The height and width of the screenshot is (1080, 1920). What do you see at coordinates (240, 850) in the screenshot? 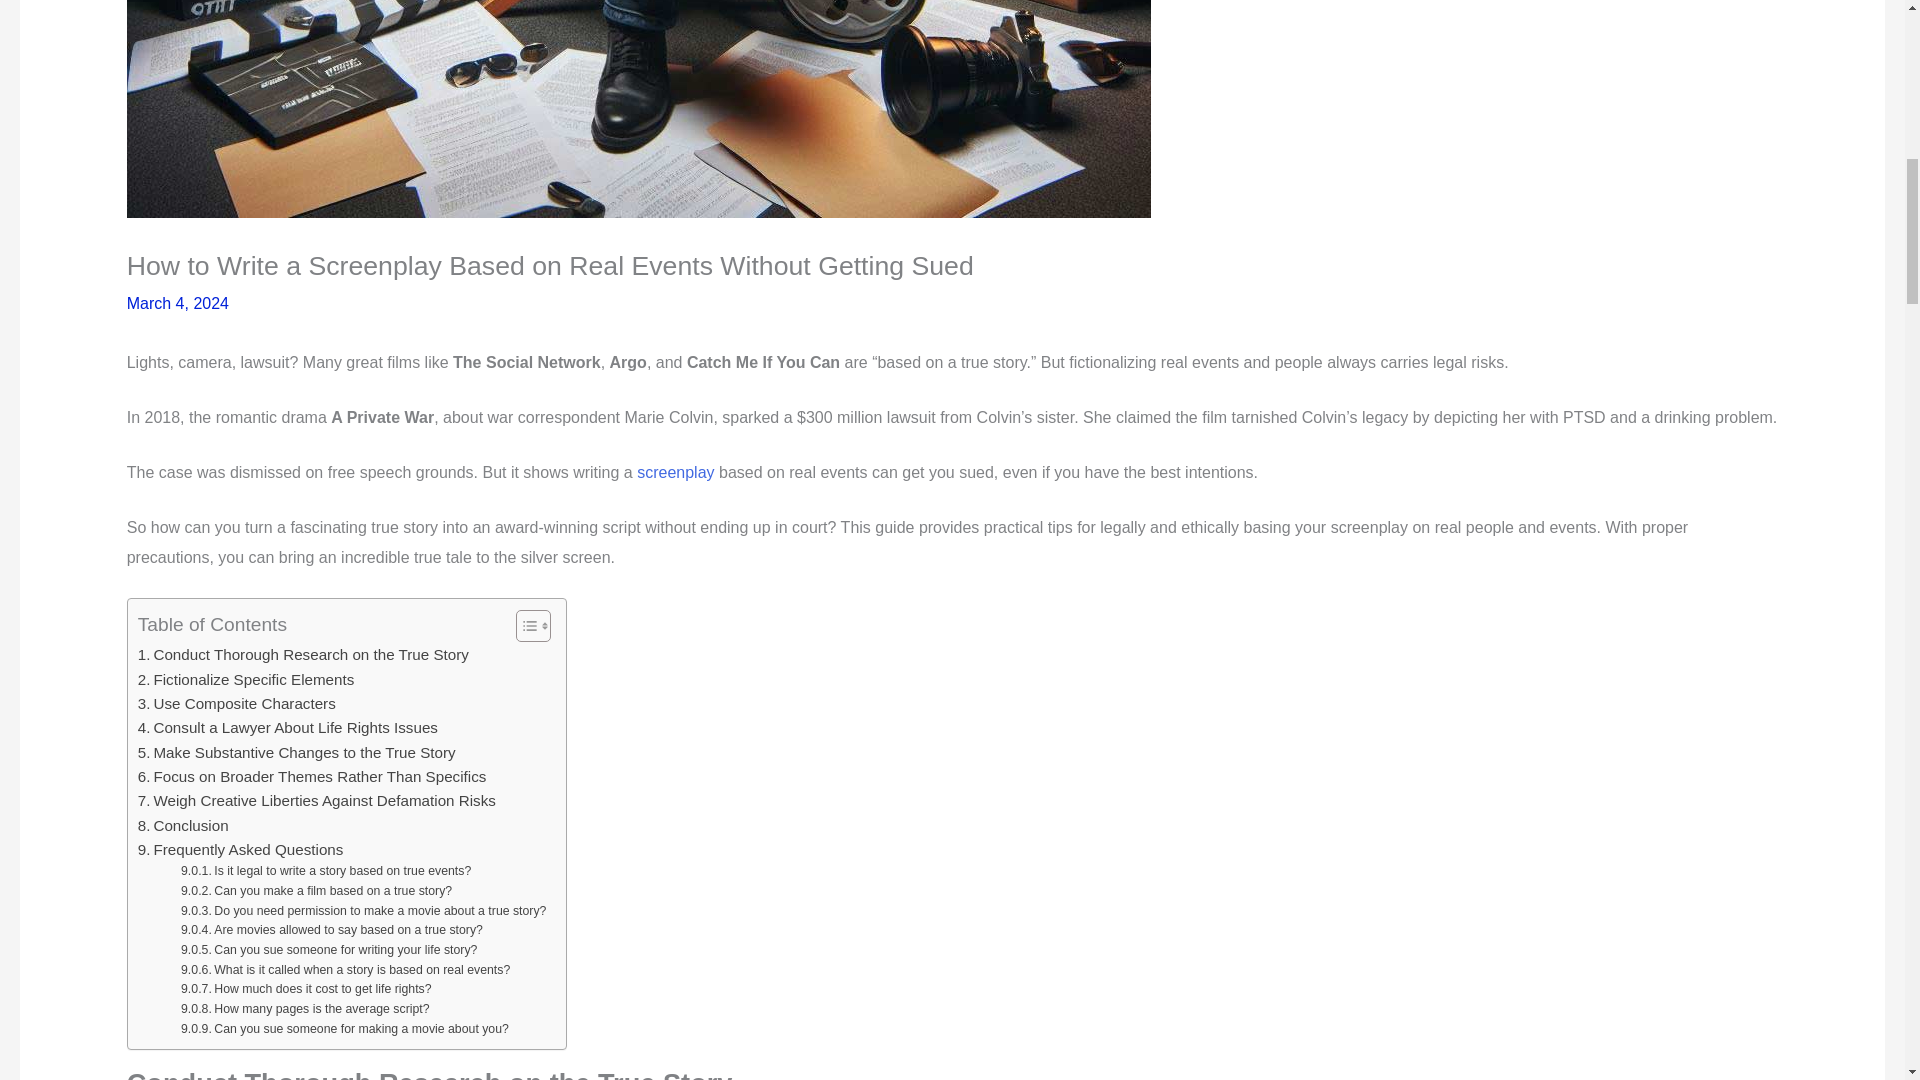
I see `Frequently Asked Questions` at bounding box center [240, 850].